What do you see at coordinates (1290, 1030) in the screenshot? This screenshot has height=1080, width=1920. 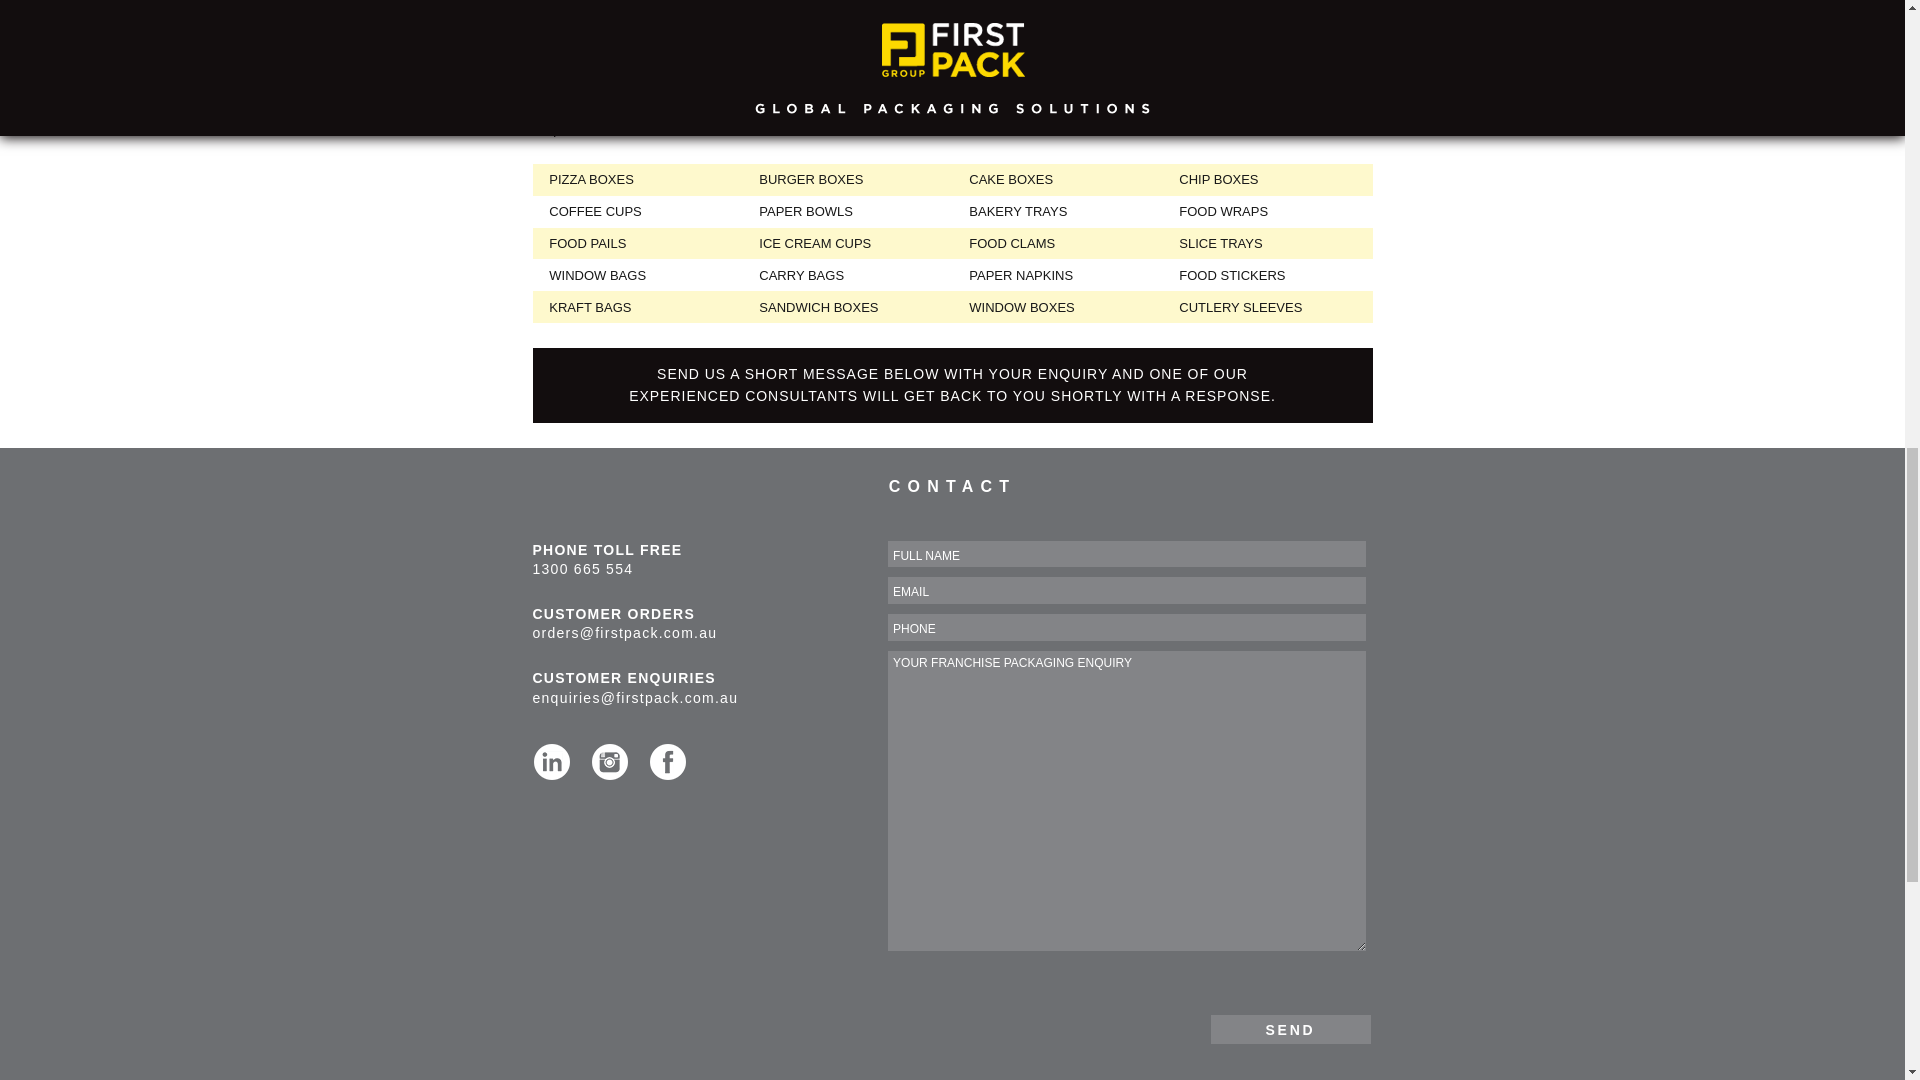 I see `SEND` at bounding box center [1290, 1030].